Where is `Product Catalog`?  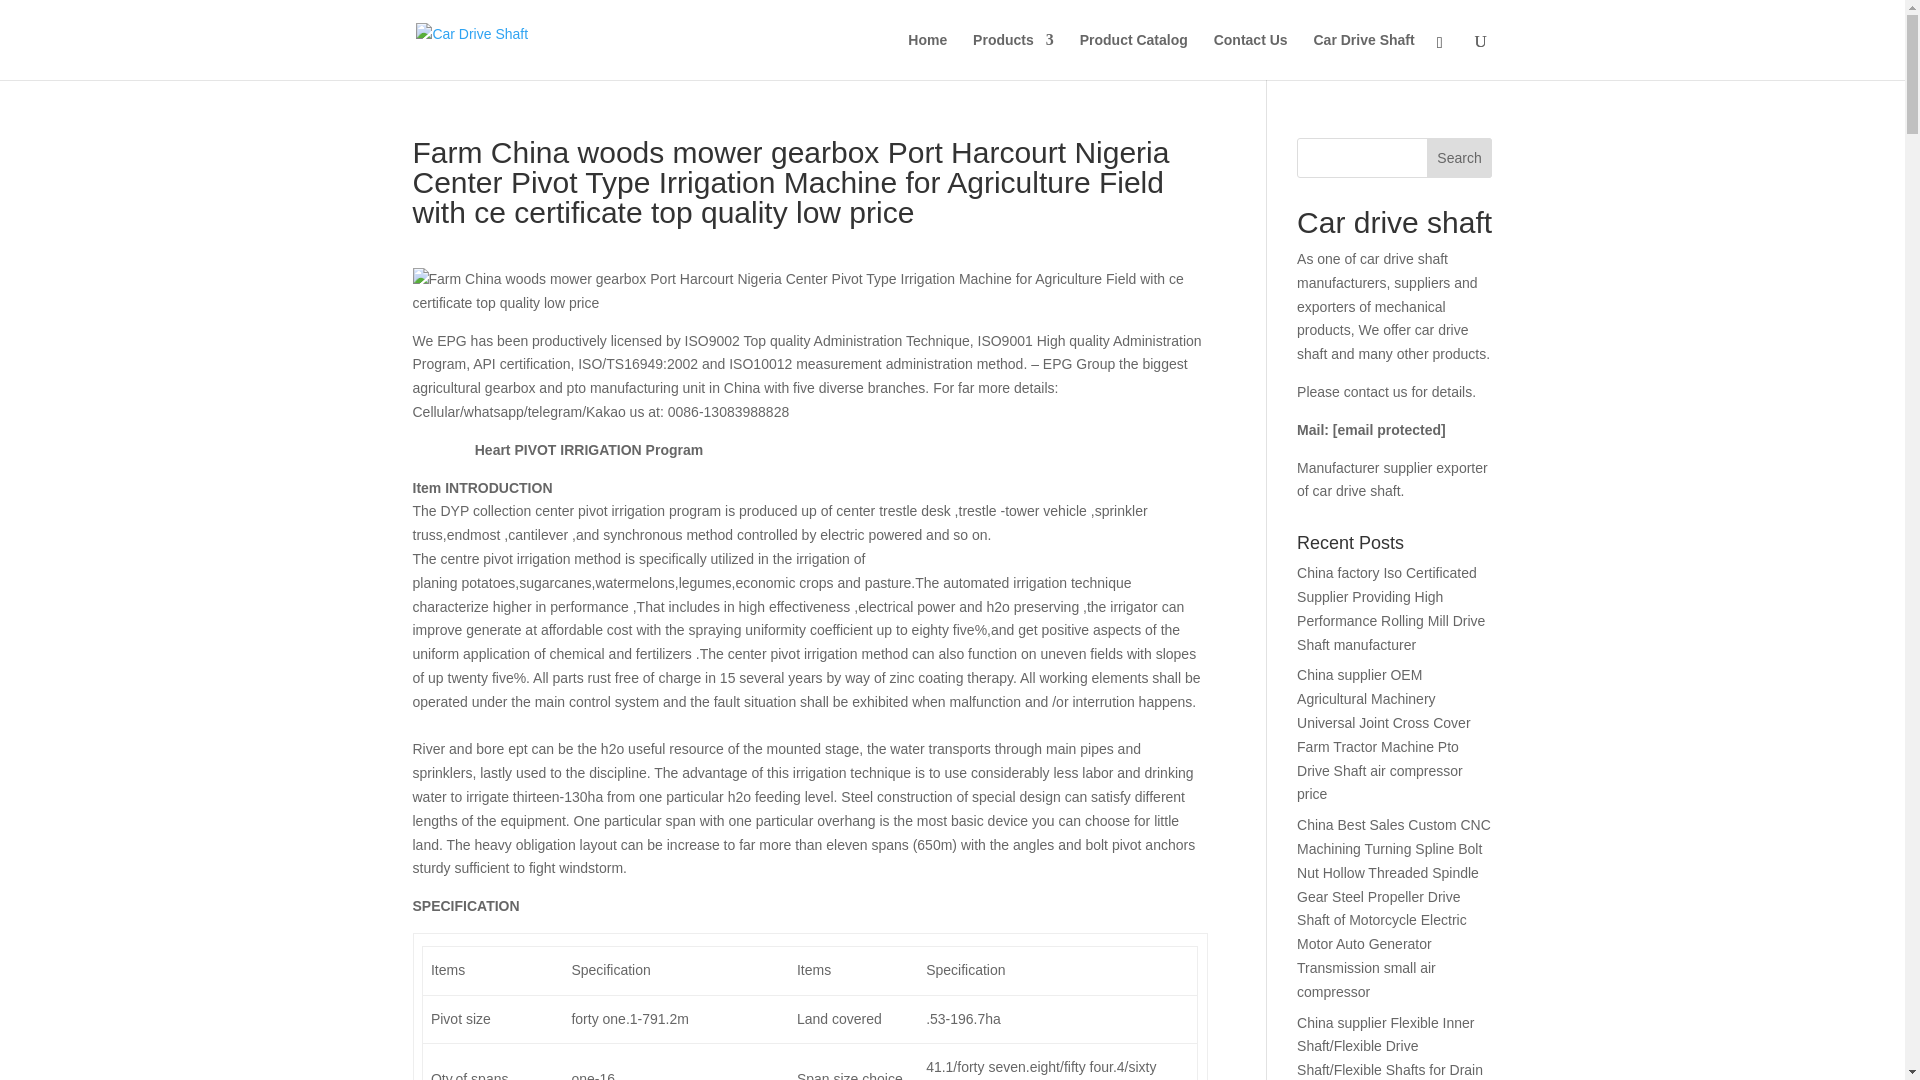 Product Catalog is located at coordinates (1134, 56).